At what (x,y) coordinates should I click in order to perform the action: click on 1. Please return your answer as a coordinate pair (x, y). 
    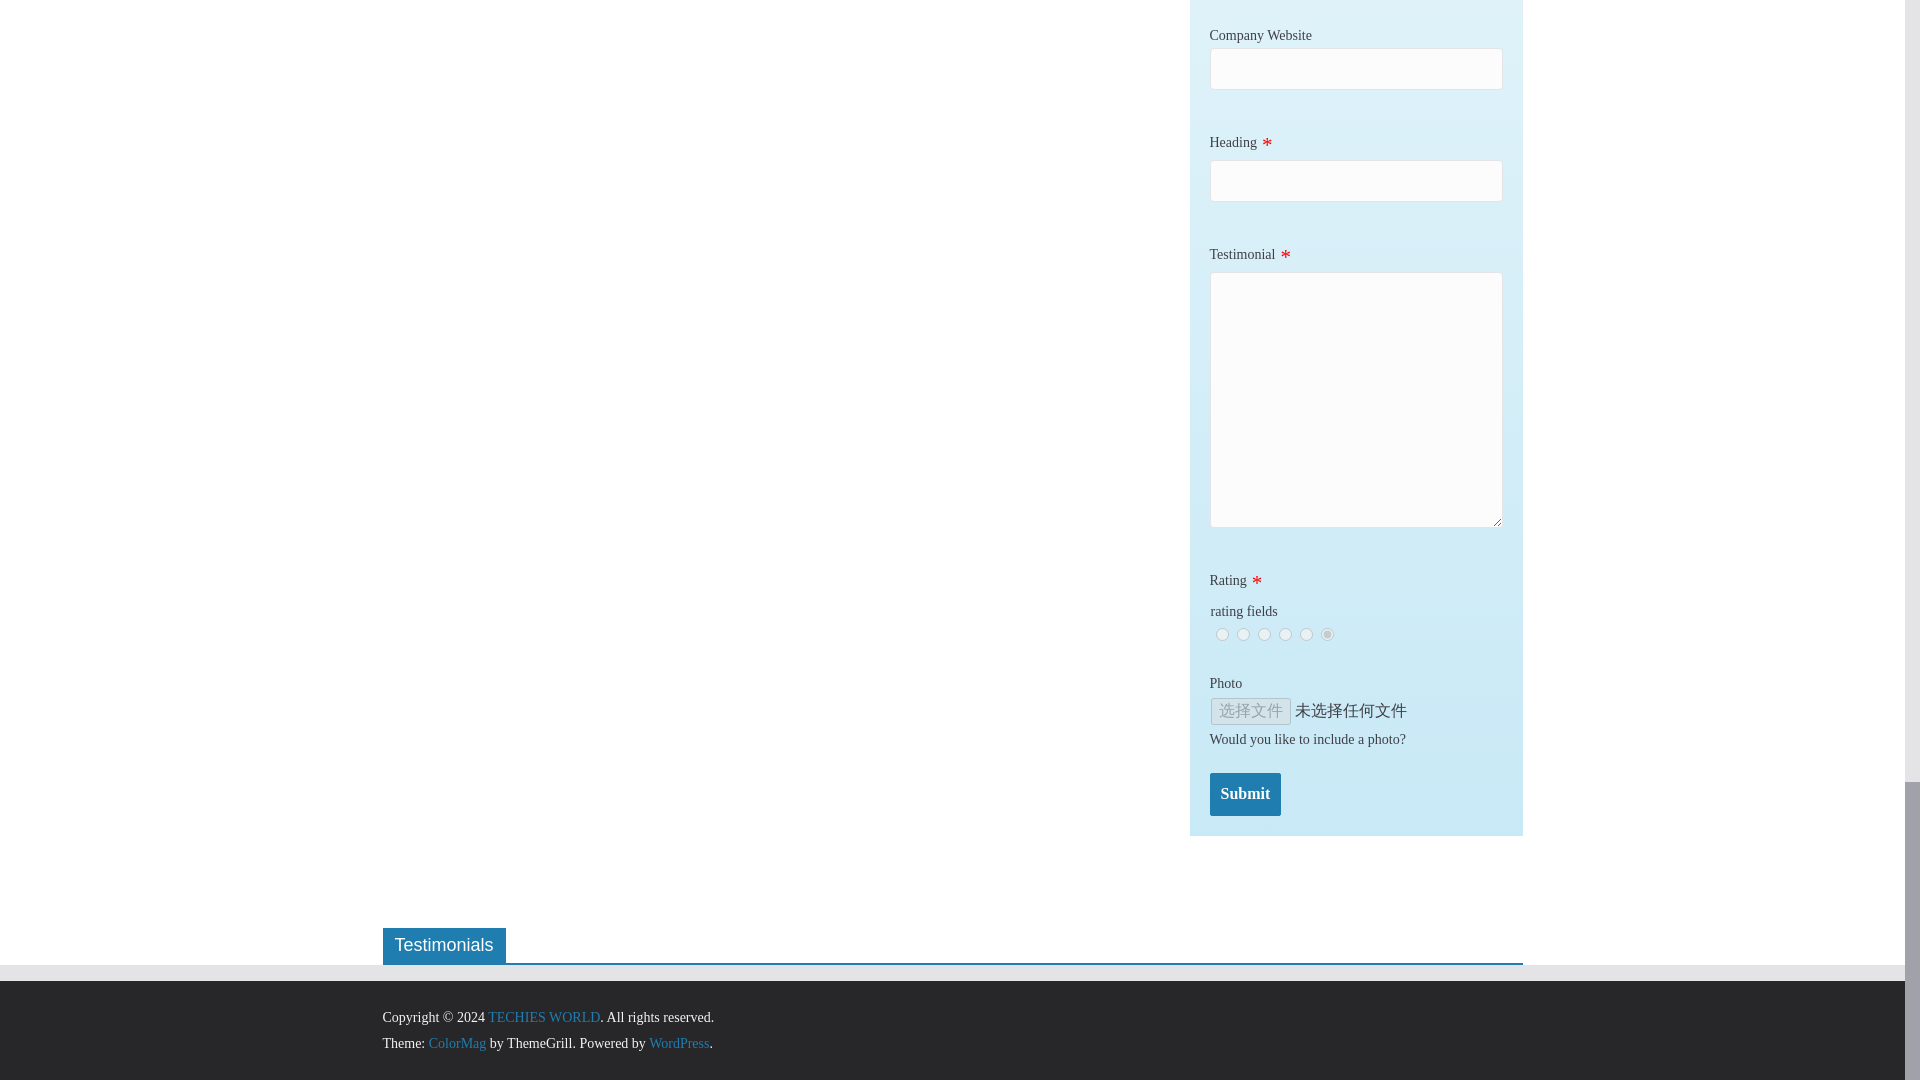
    Looking at the image, I should click on (1242, 634).